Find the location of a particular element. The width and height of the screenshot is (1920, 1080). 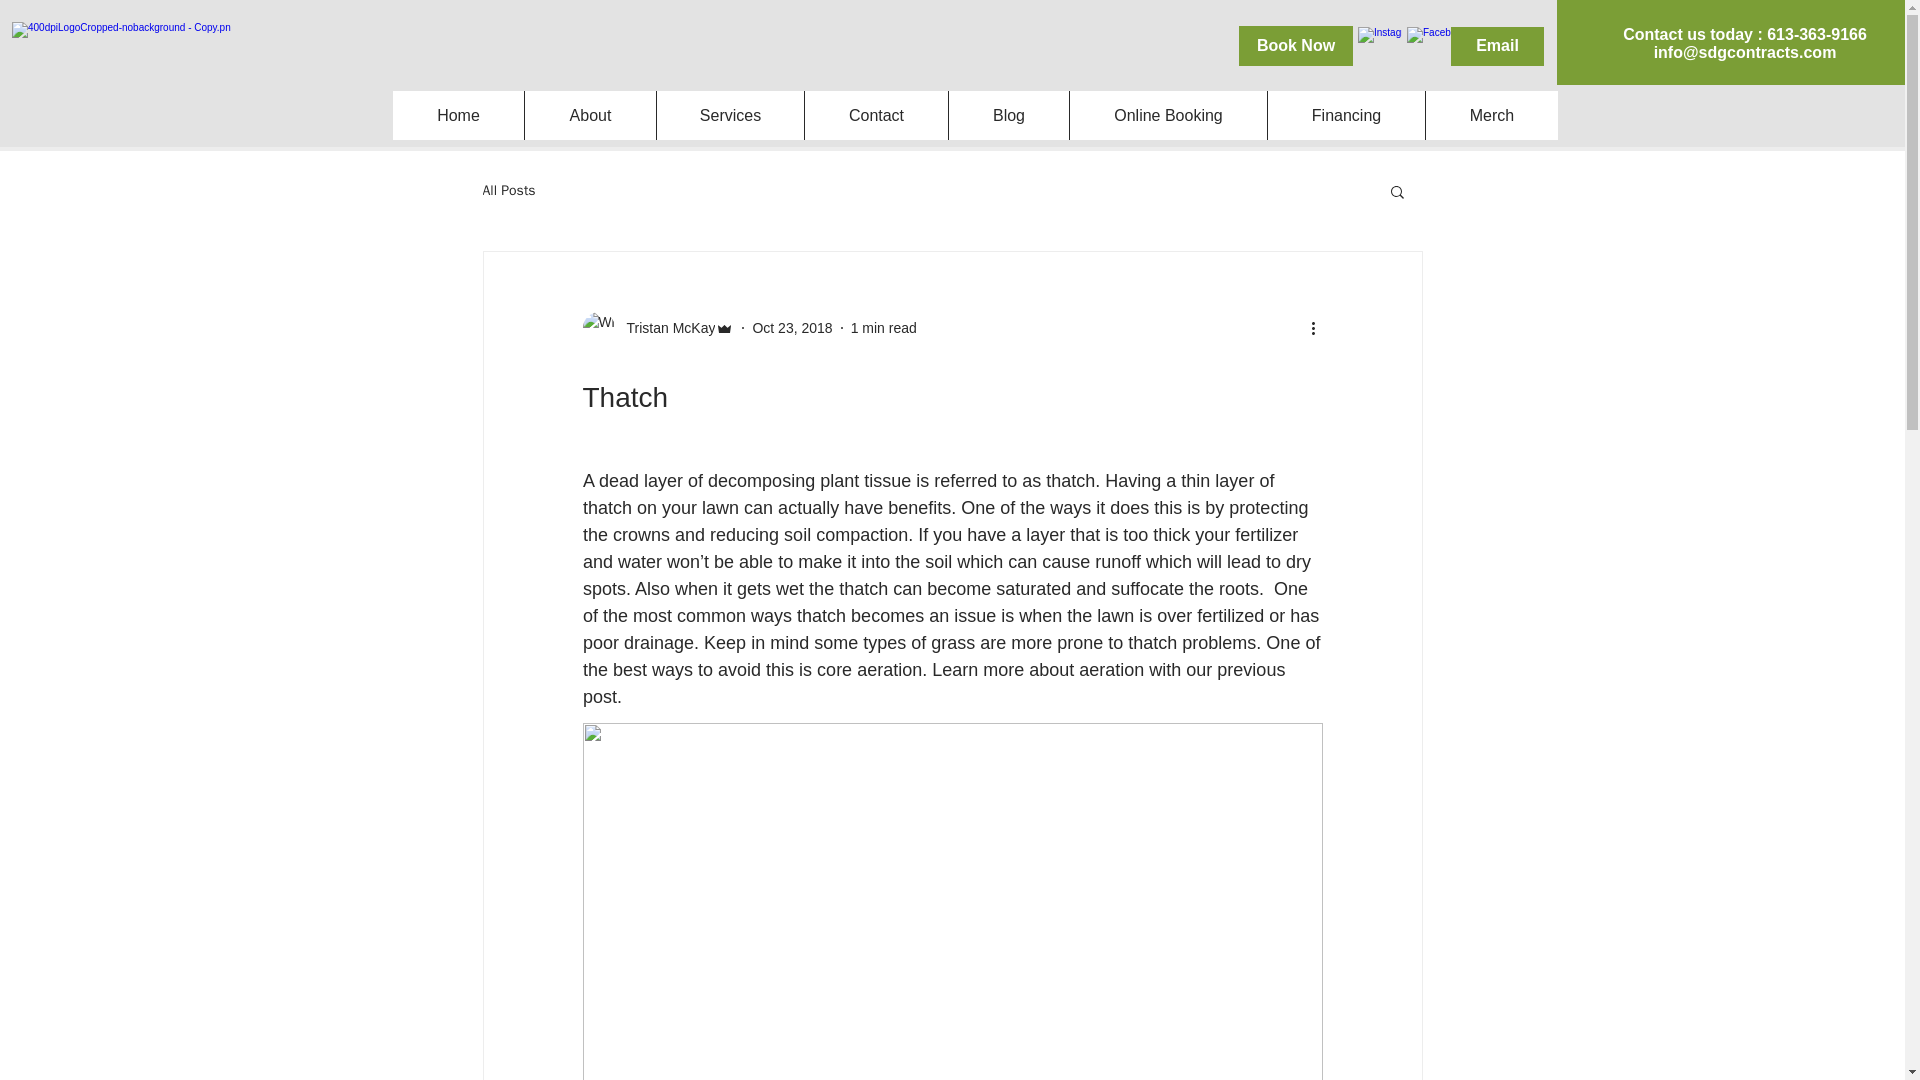

1 min read is located at coordinates (884, 327).